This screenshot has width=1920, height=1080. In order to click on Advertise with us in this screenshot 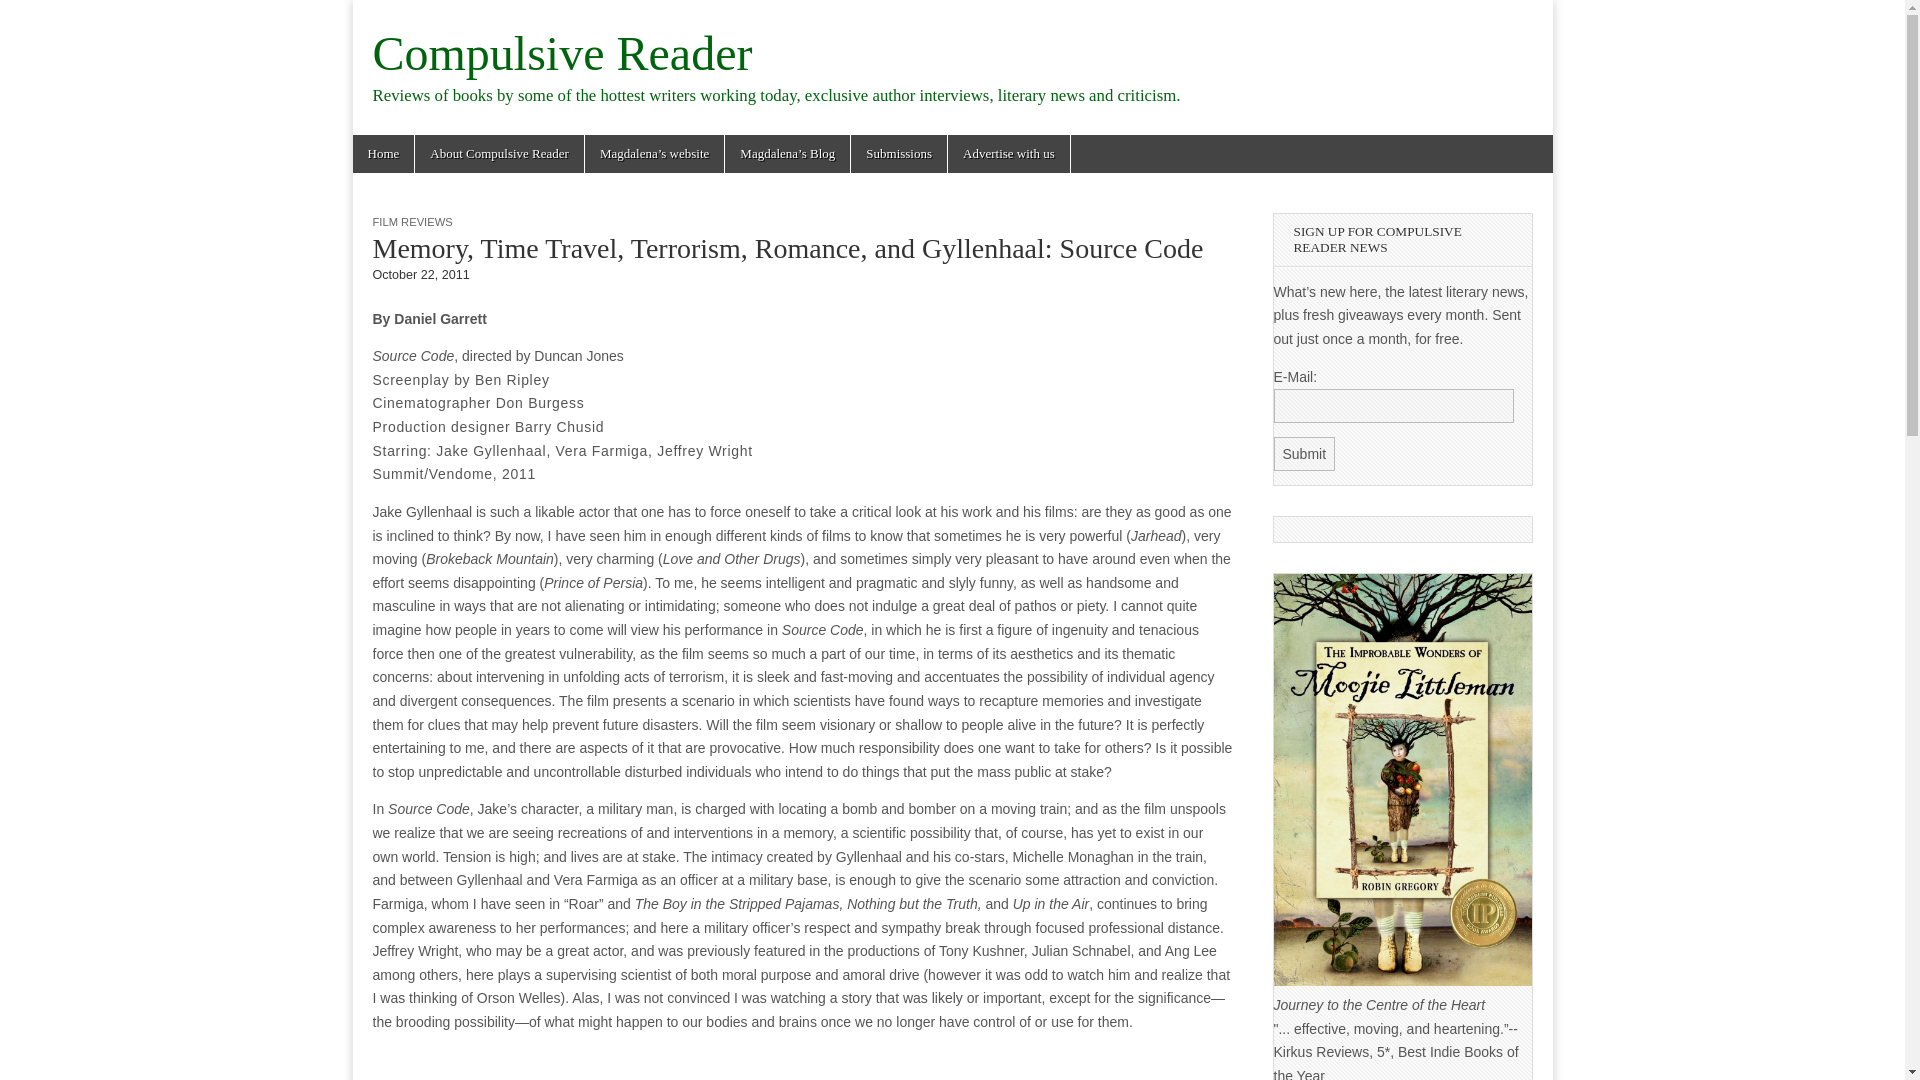, I will do `click(1008, 154)`.